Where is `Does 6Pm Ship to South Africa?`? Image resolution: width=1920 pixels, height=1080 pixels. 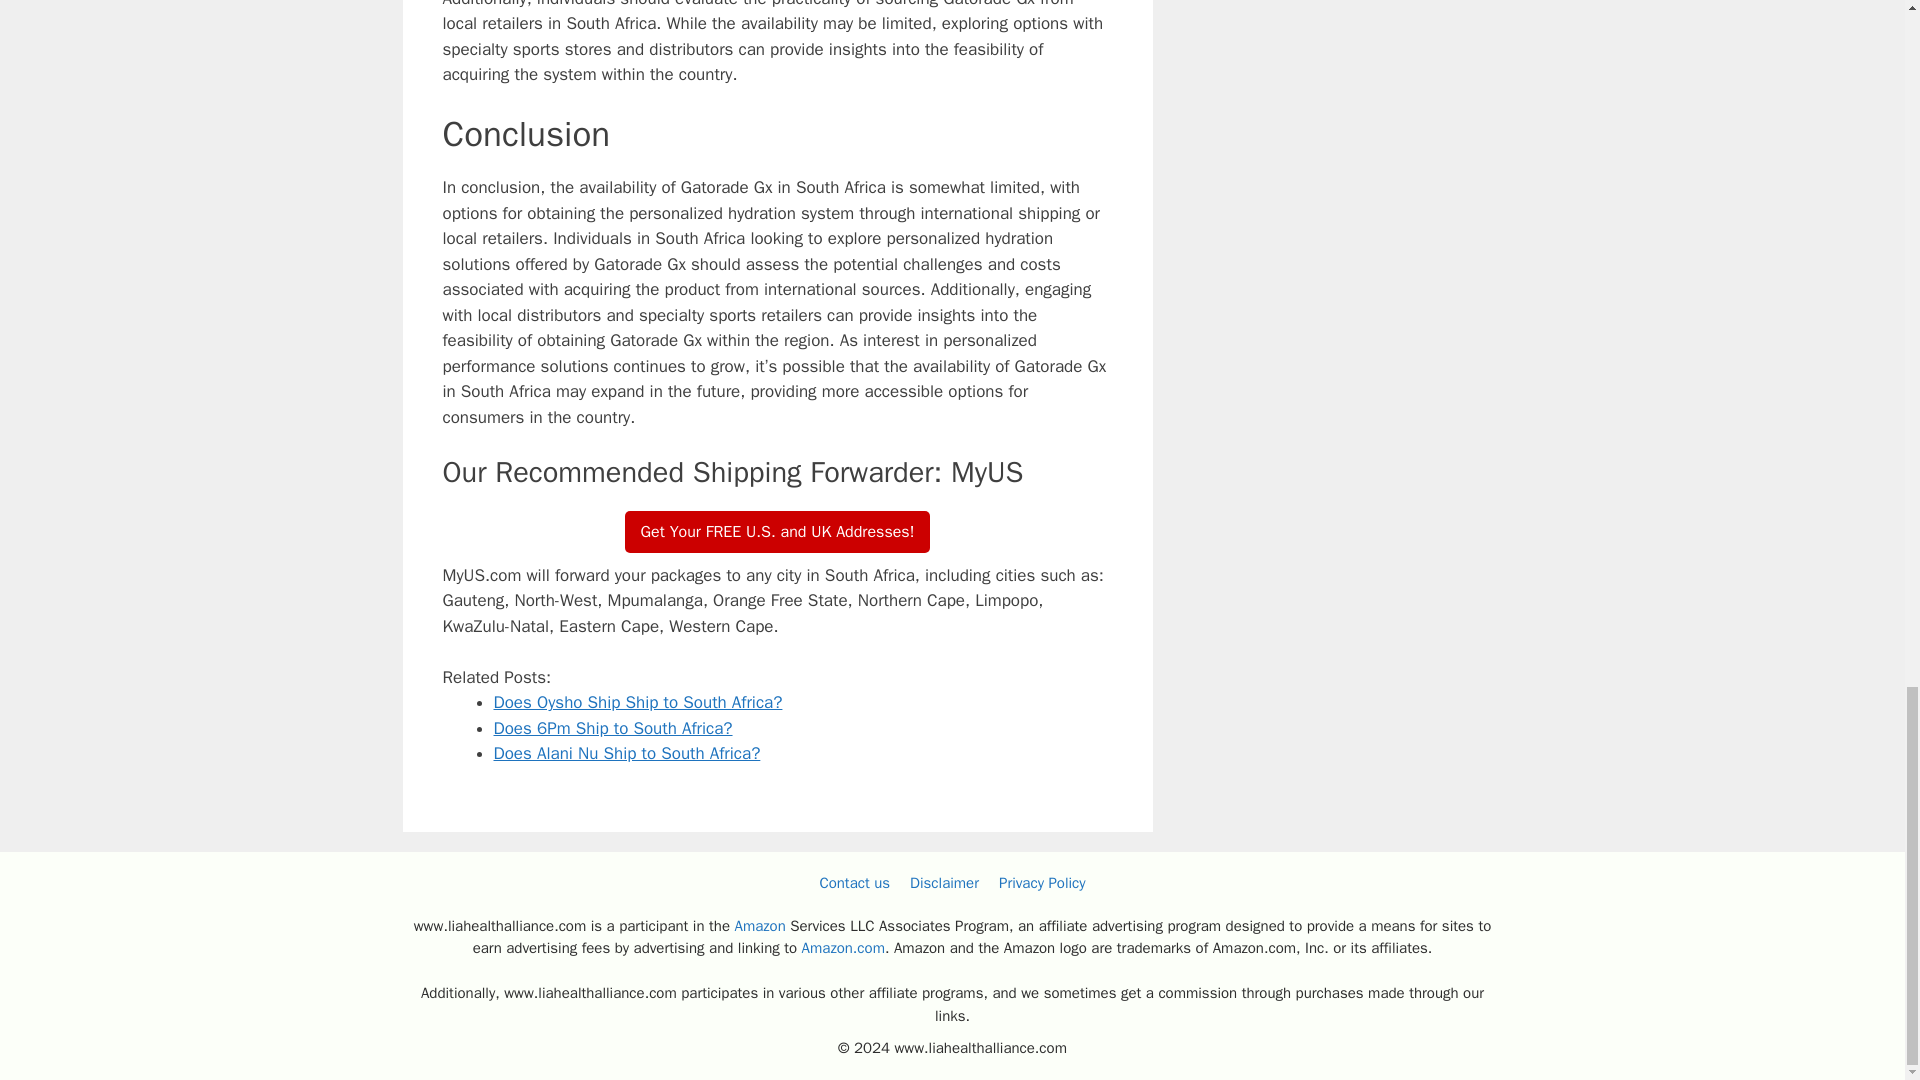
Does 6Pm Ship to South Africa? is located at coordinates (613, 728).